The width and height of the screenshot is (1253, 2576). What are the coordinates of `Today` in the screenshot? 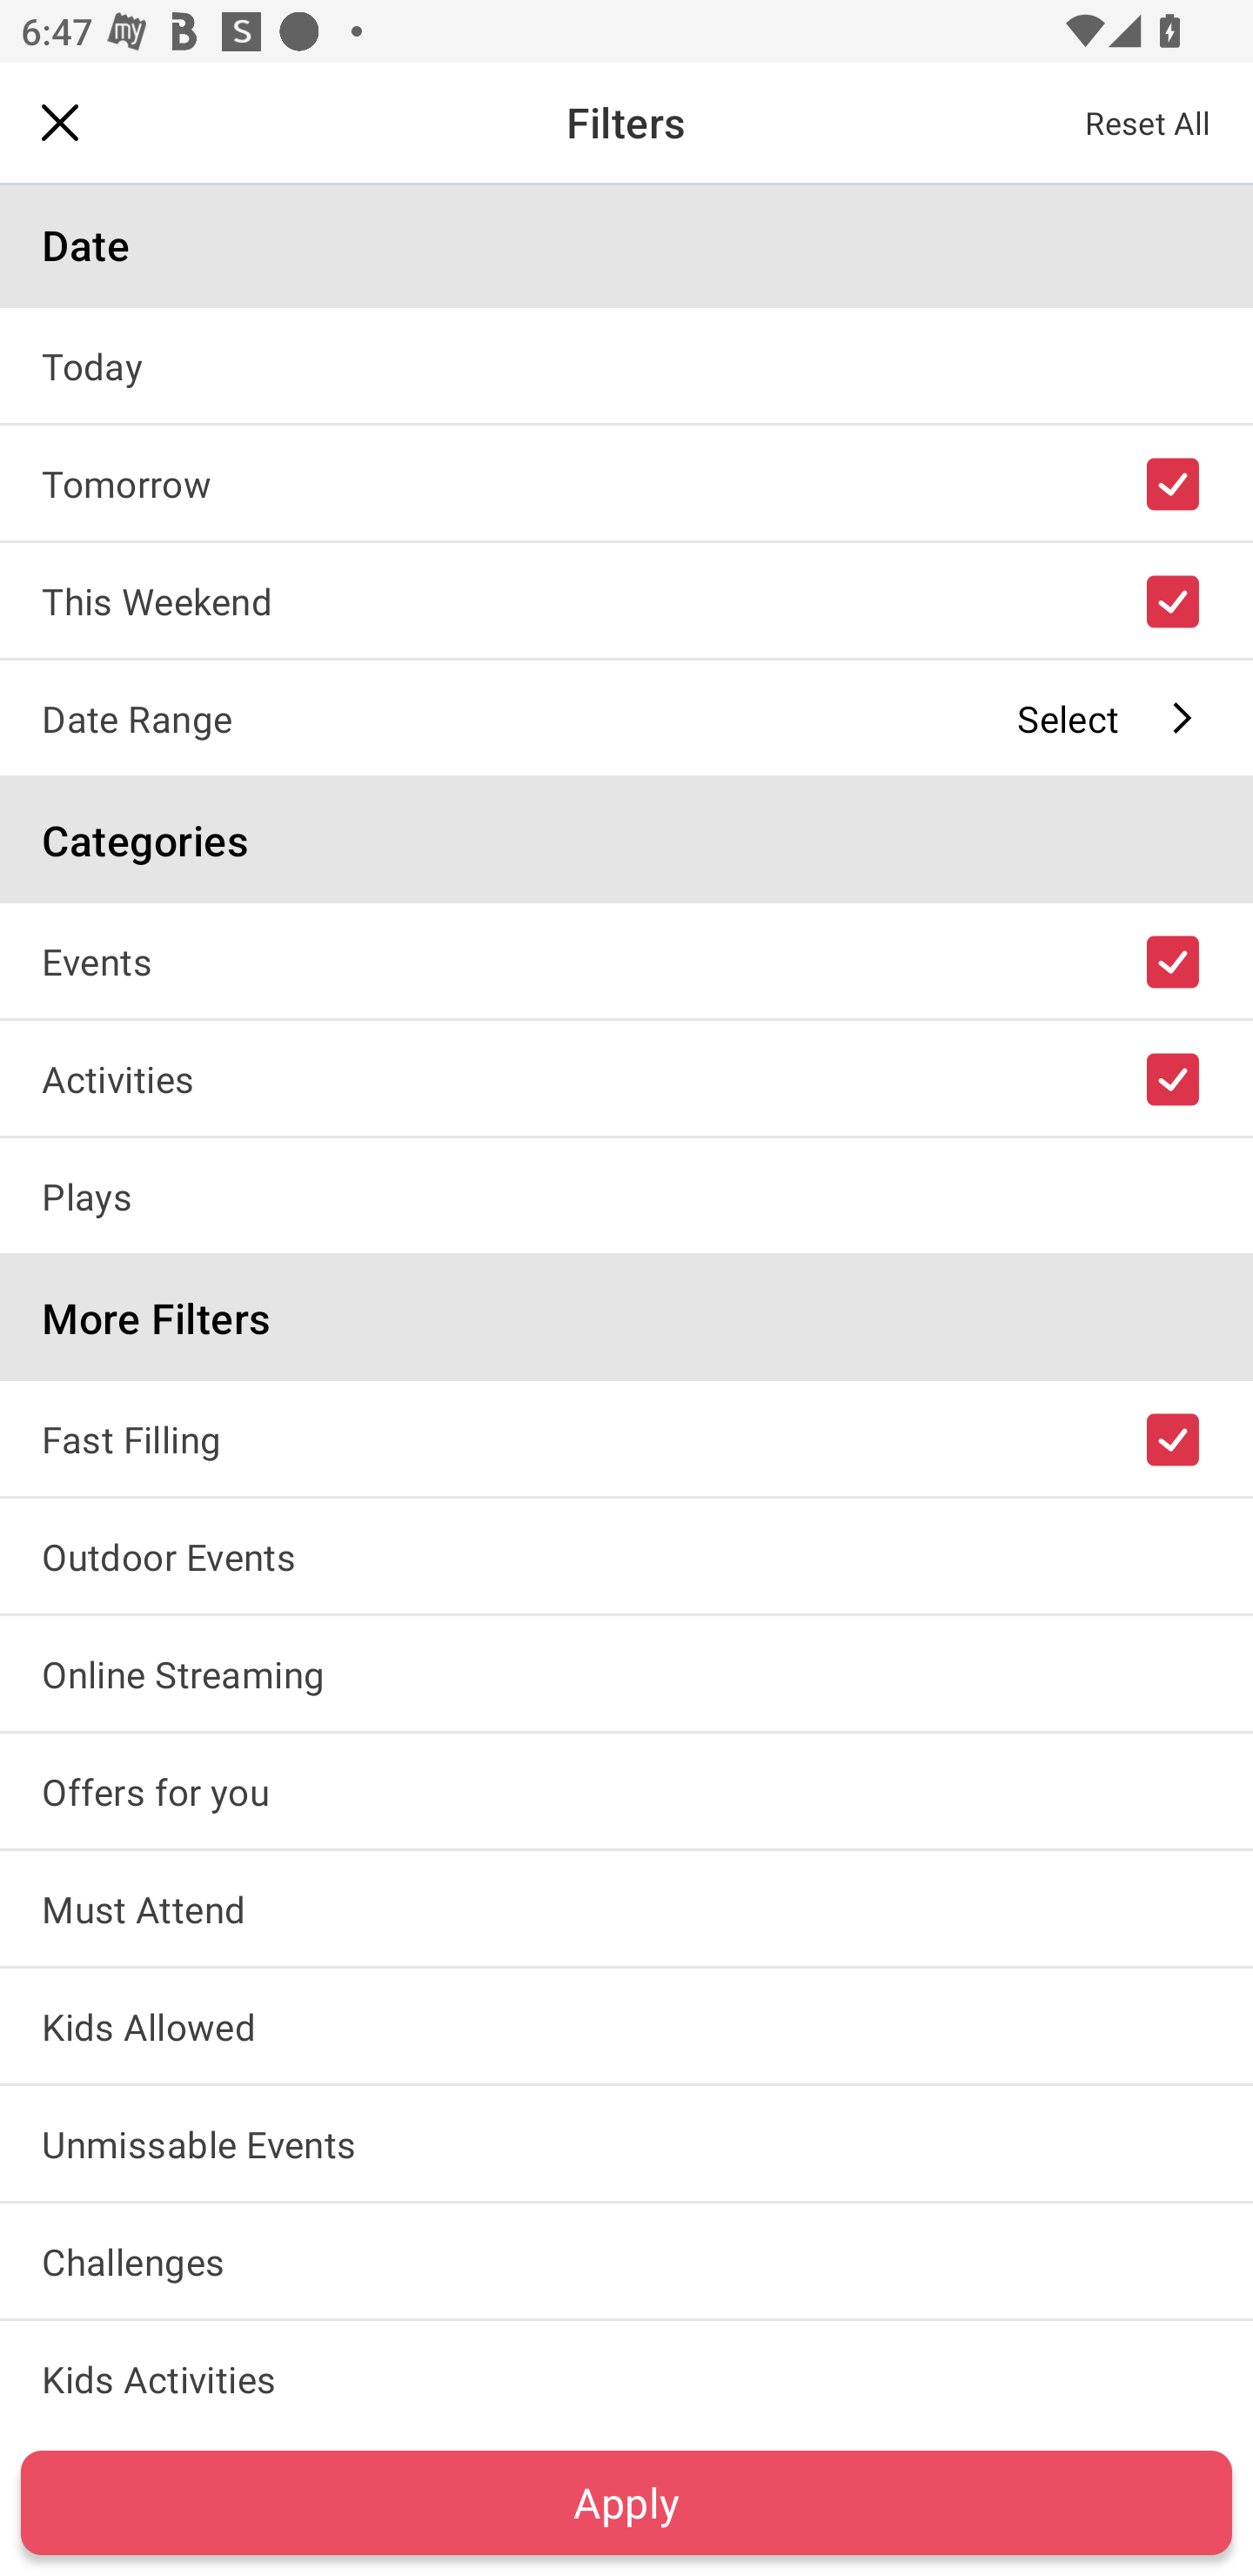 It's located at (626, 366).